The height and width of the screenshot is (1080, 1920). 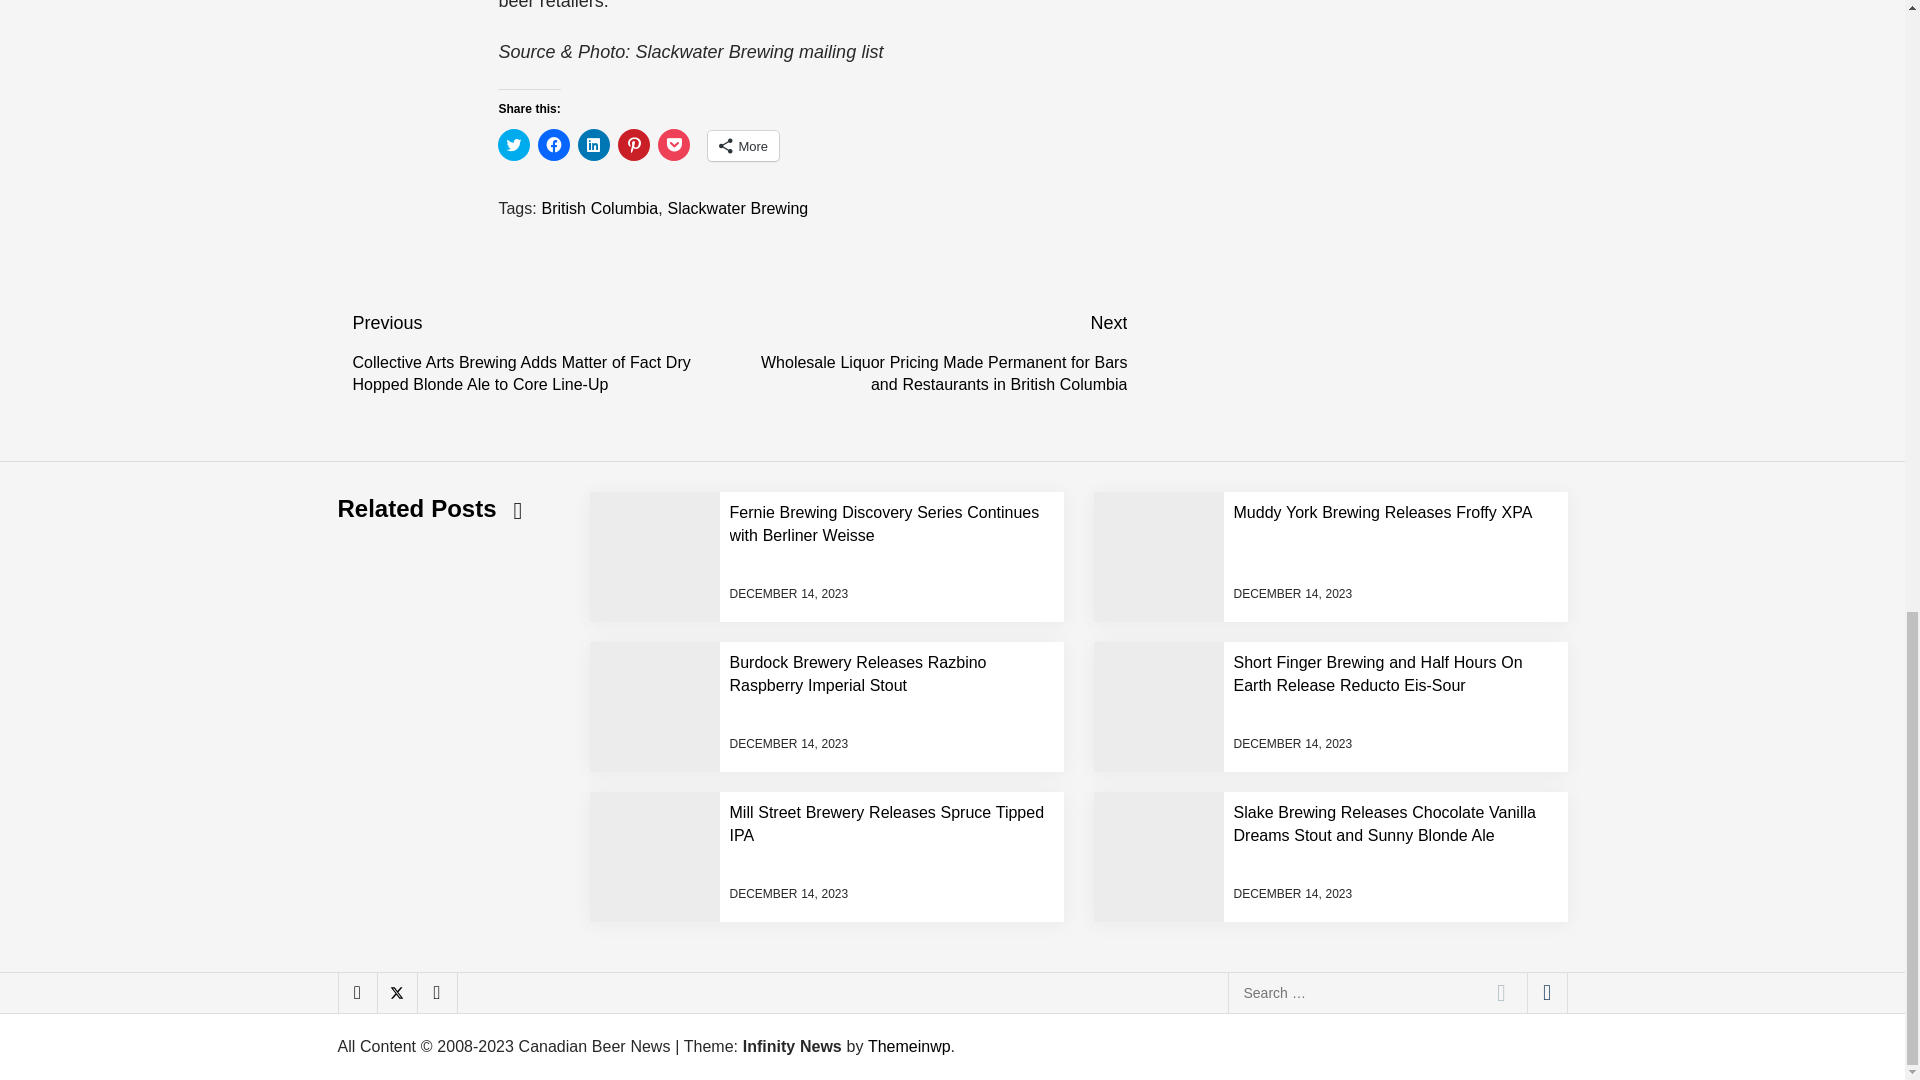 What do you see at coordinates (1501, 993) in the screenshot?
I see `Search` at bounding box center [1501, 993].